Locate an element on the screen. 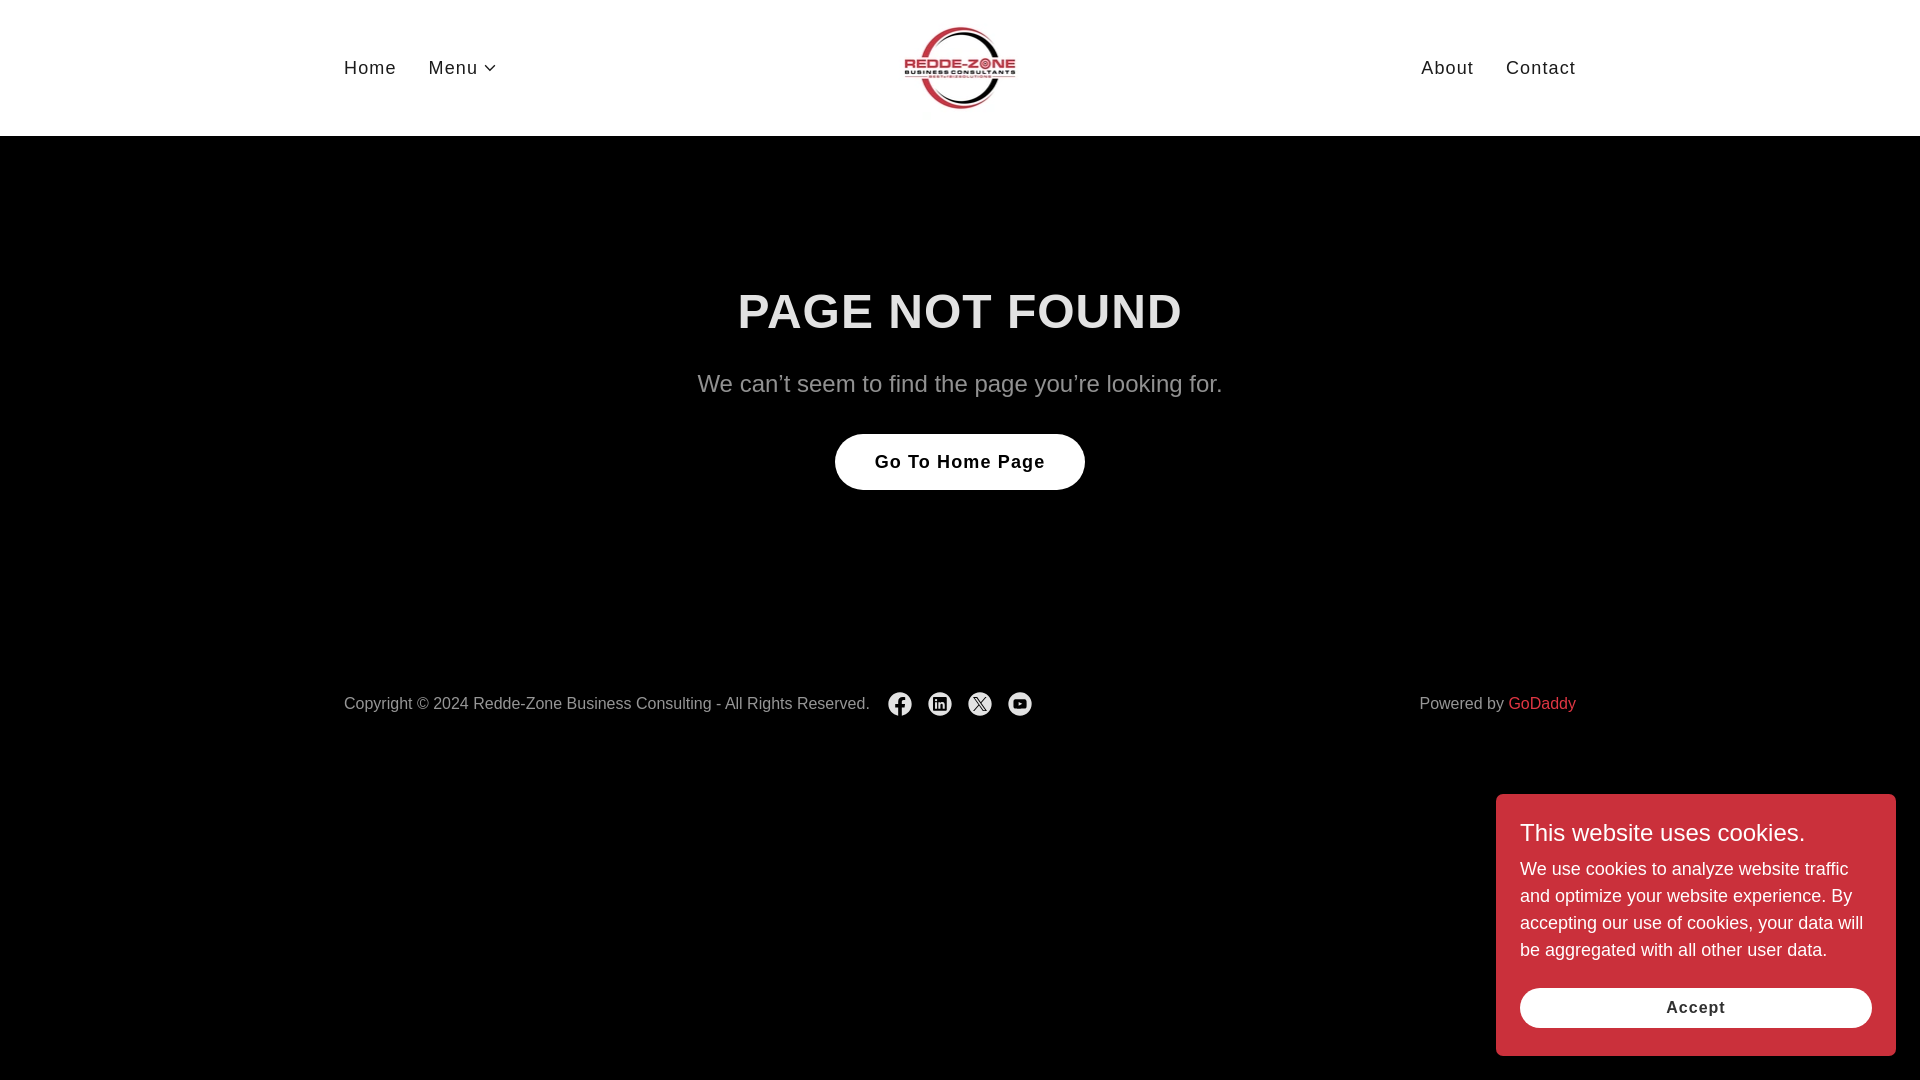 This screenshot has width=1920, height=1080. Go To Home Page is located at coordinates (960, 462).